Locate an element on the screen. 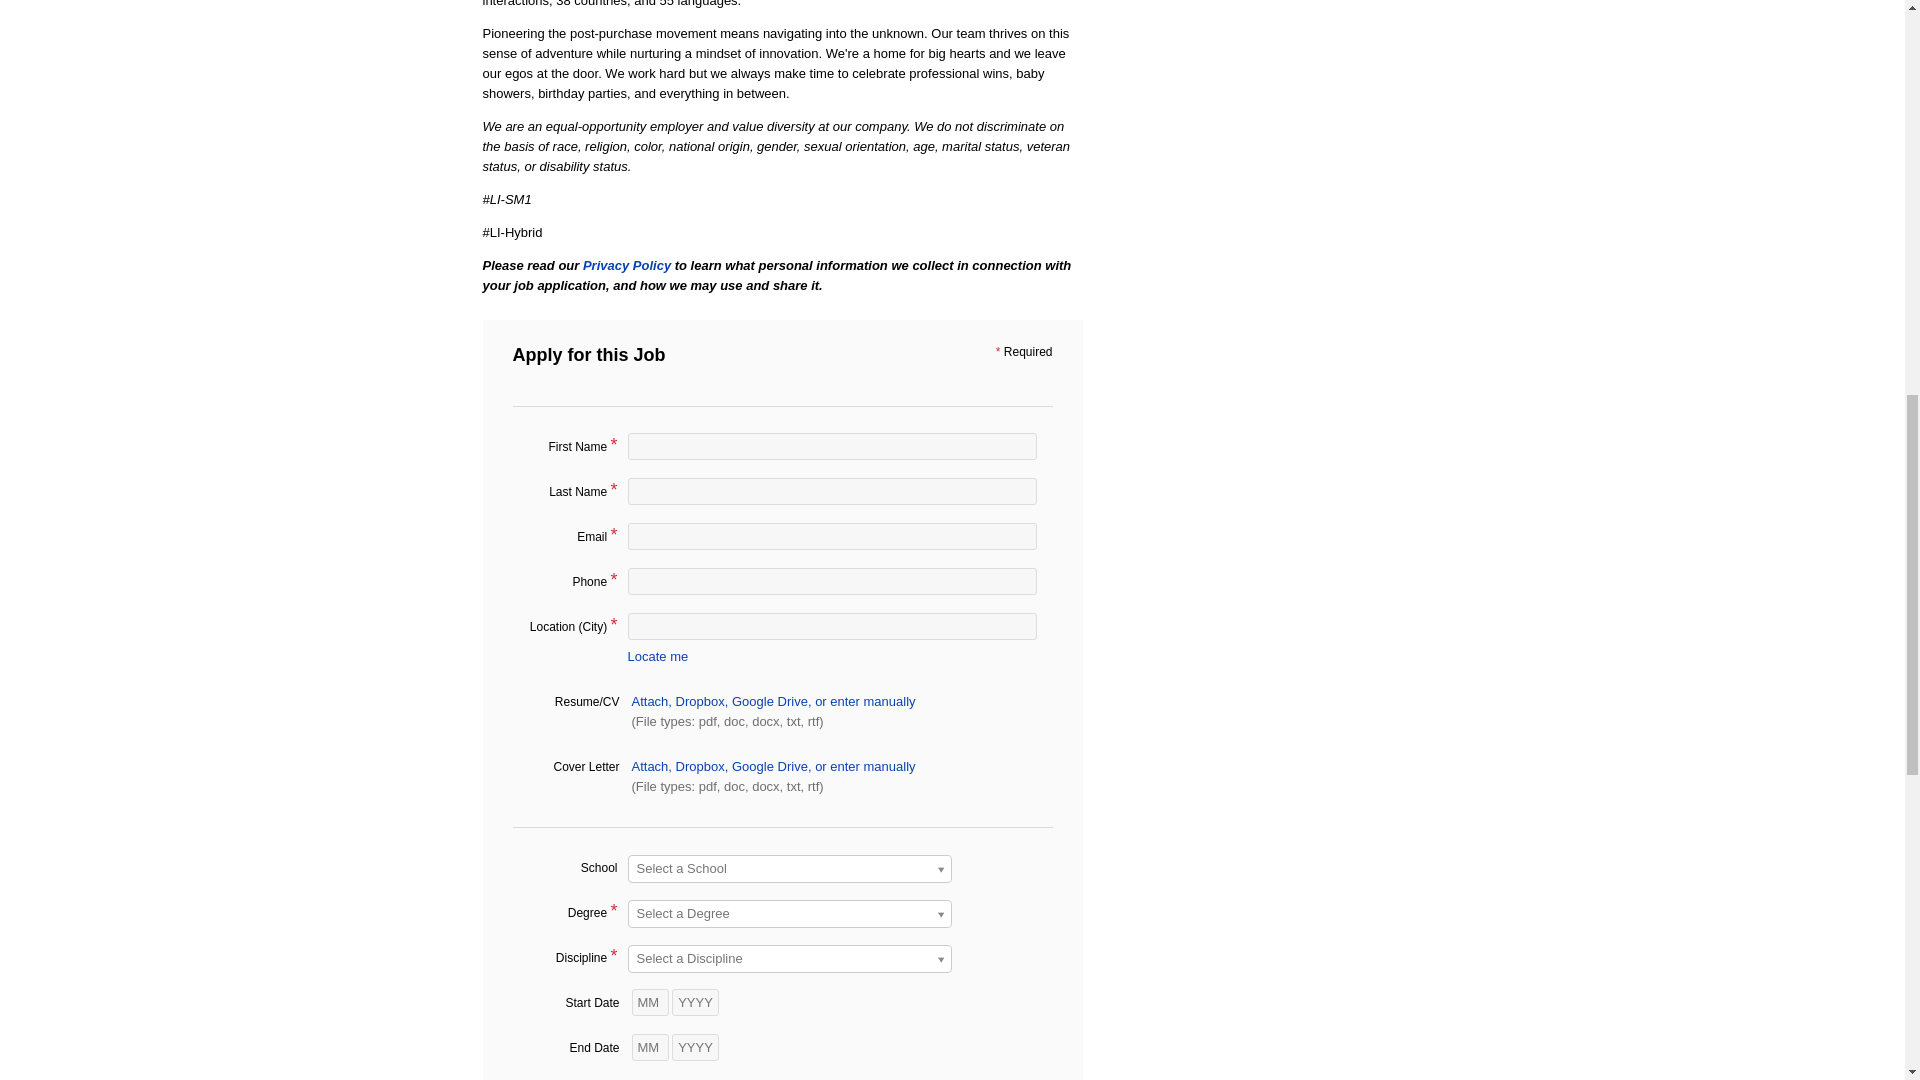 The width and height of the screenshot is (1920, 1080). Attach is located at coordinates (652, 701).